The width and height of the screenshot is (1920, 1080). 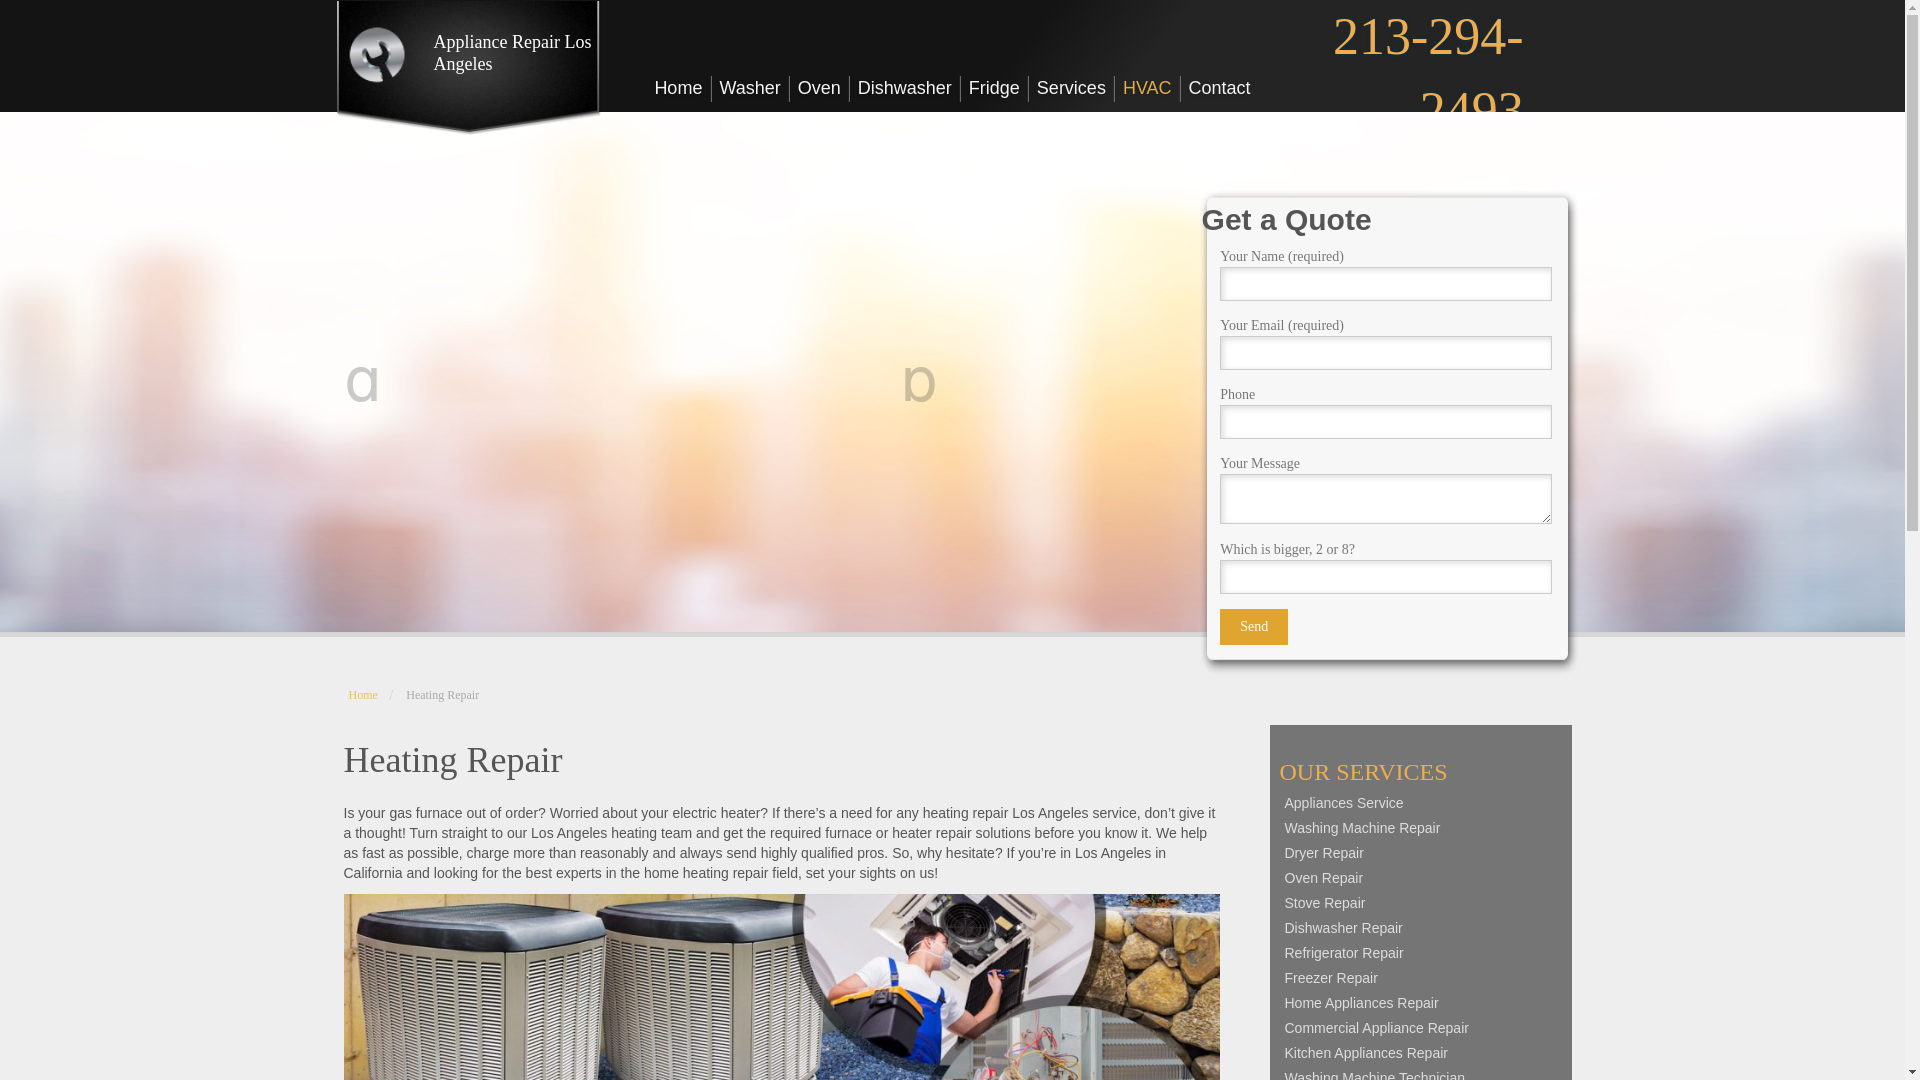 What do you see at coordinates (820, 88) in the screenshot?
I see `Oven` at bounding box center [820, 88].